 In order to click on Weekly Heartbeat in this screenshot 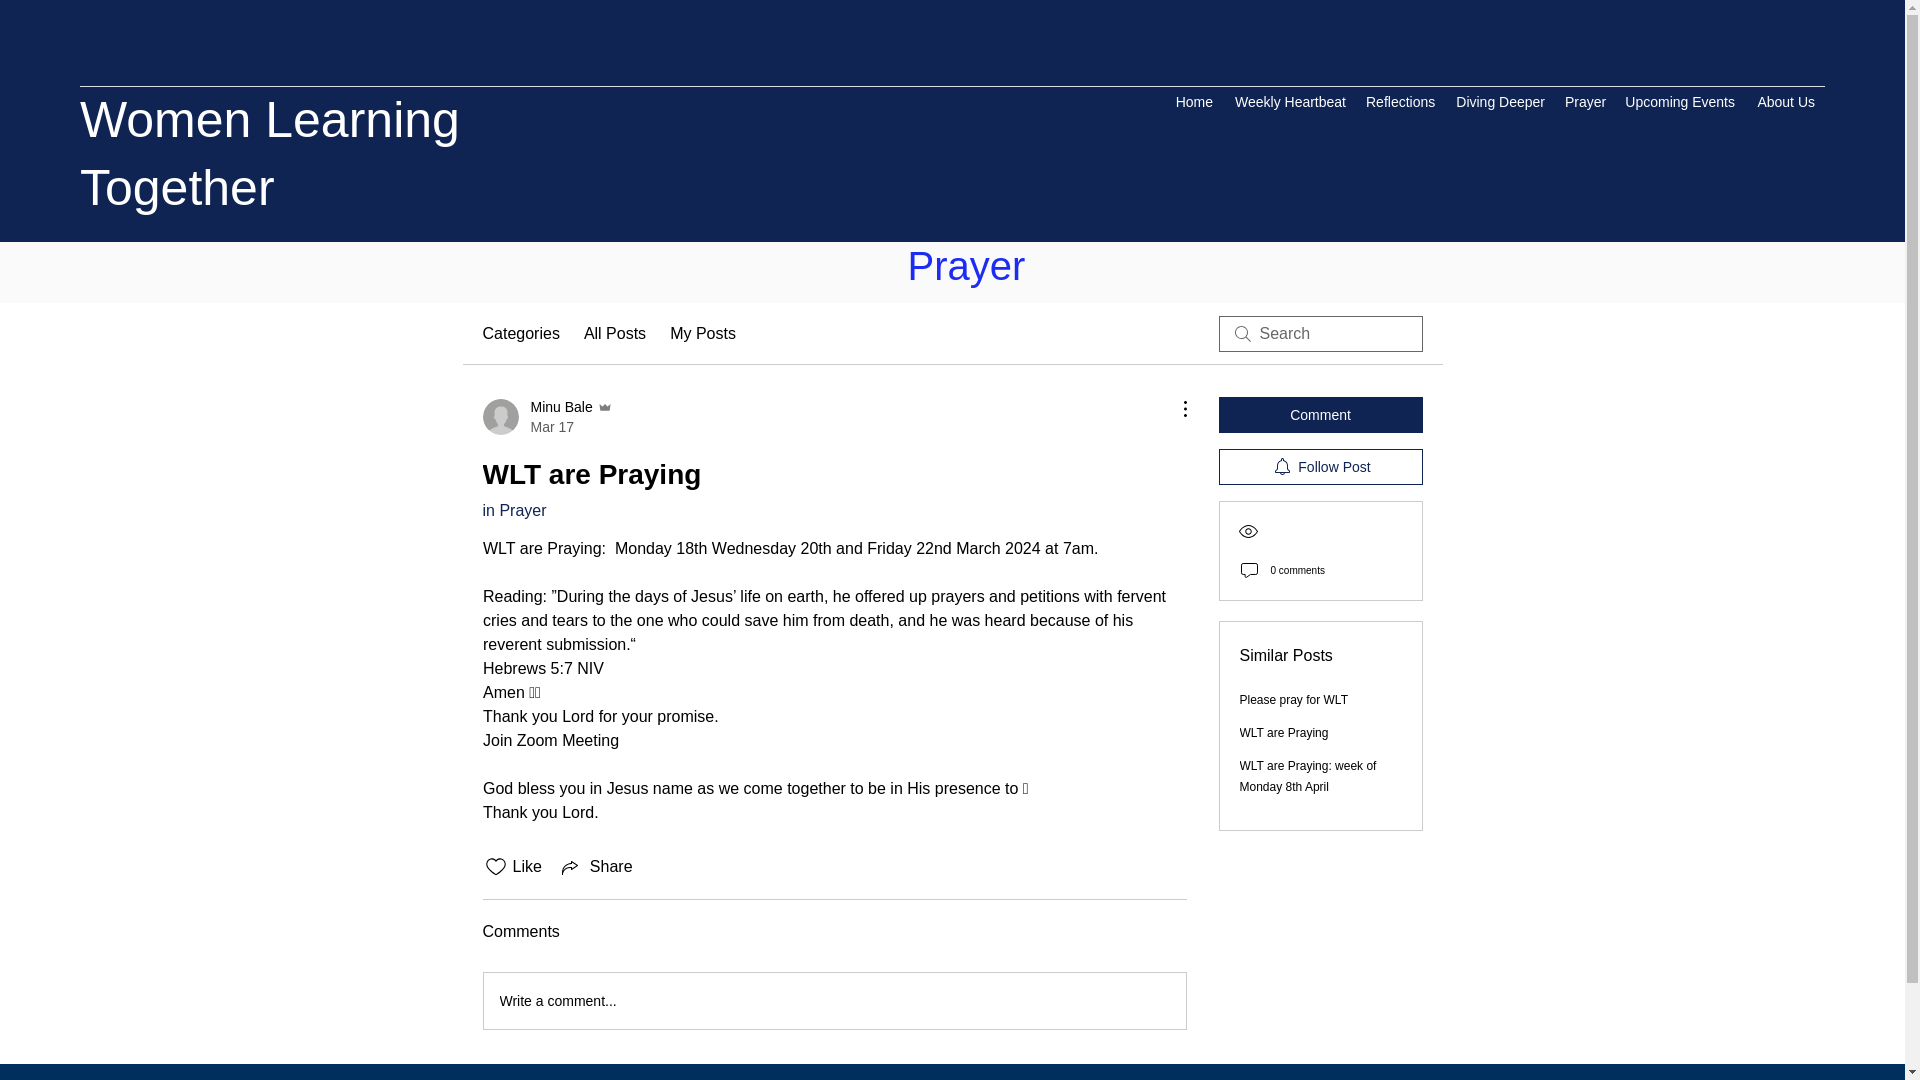, I will do `click(1289, 102)`.